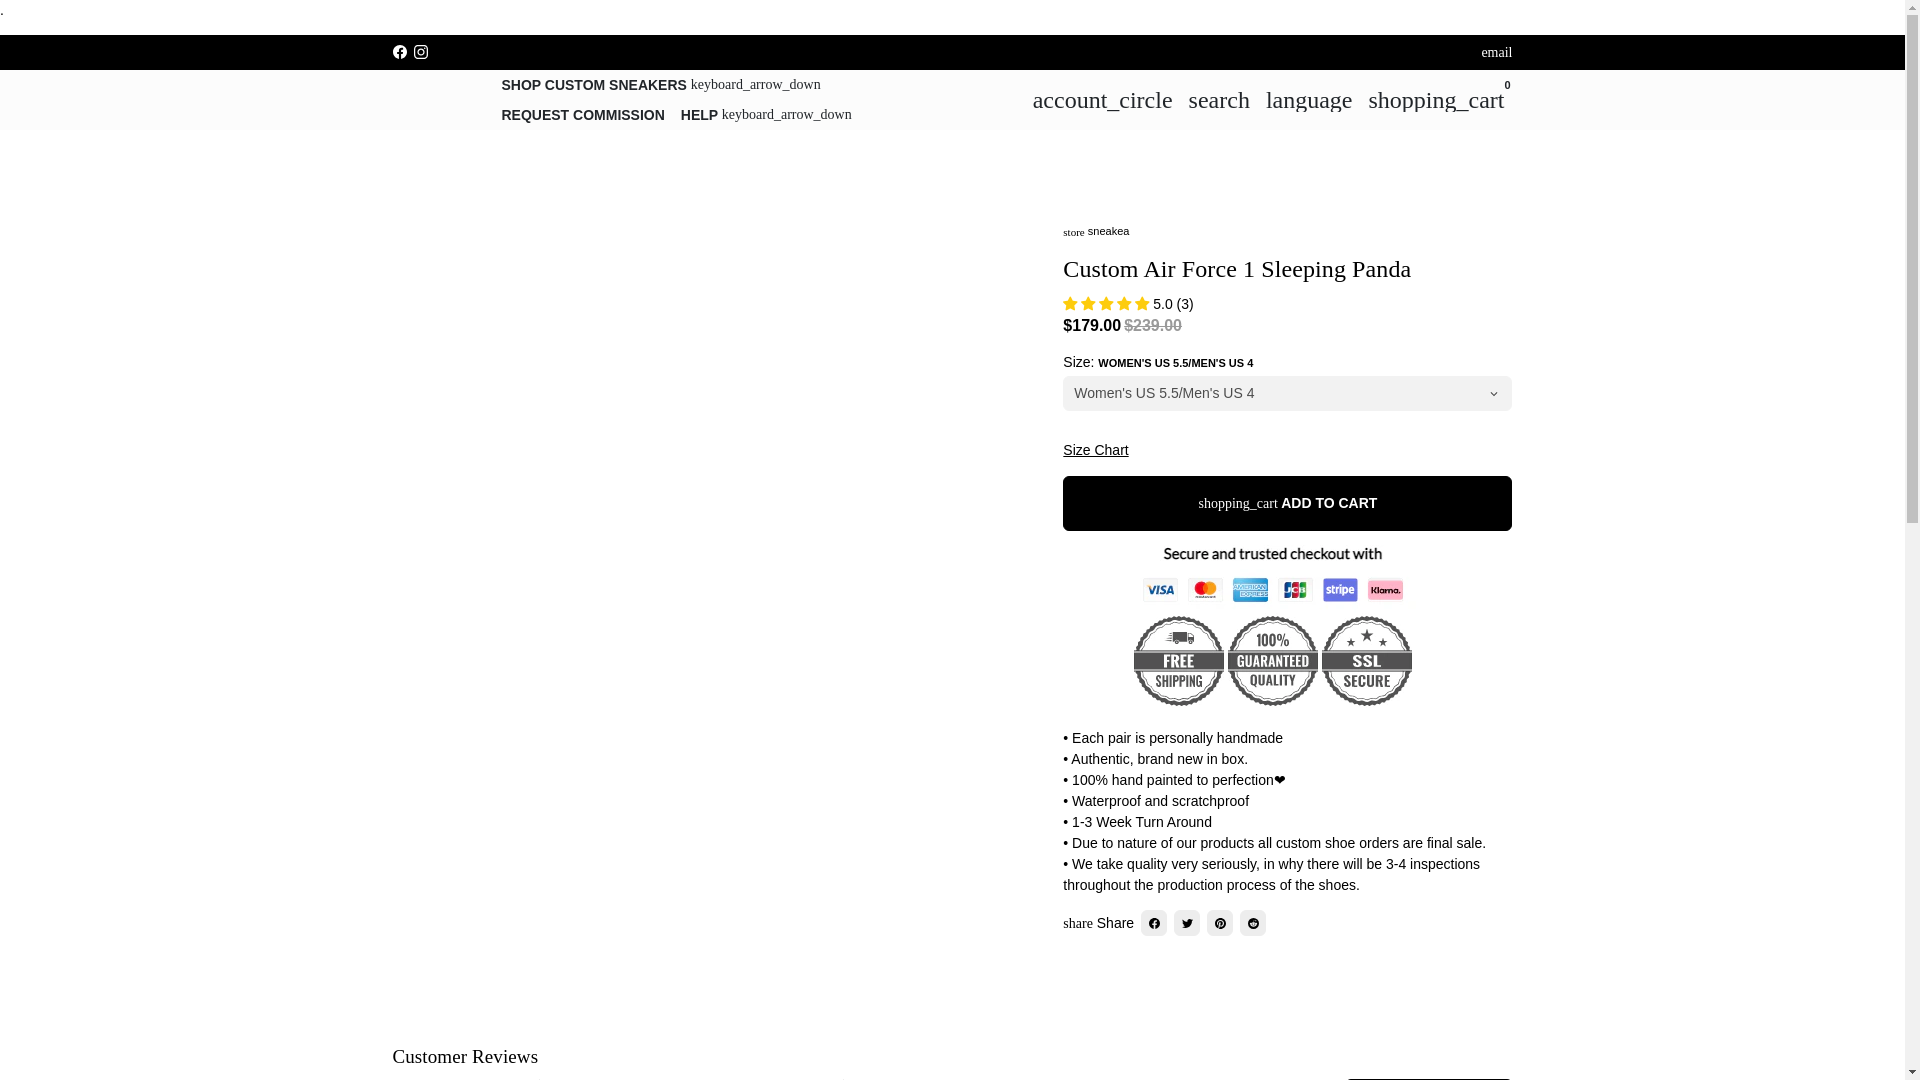 This screenshot has height=1080, width=1920. Describe the element at coordinates (1186, 923) in the screenshot. I see `Tweet on Twitter` at that location.